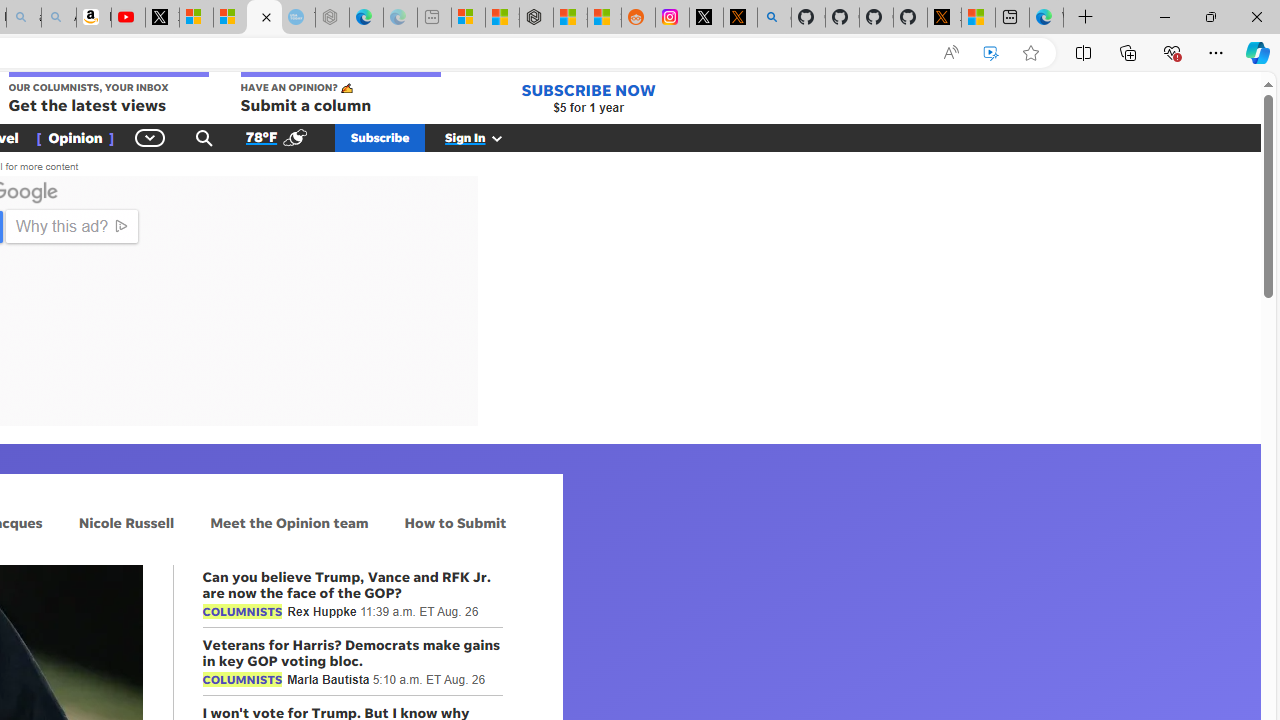  Describe the element at coordinates (150, 137) in the screenshot. I see `Global Navigation` at that location.